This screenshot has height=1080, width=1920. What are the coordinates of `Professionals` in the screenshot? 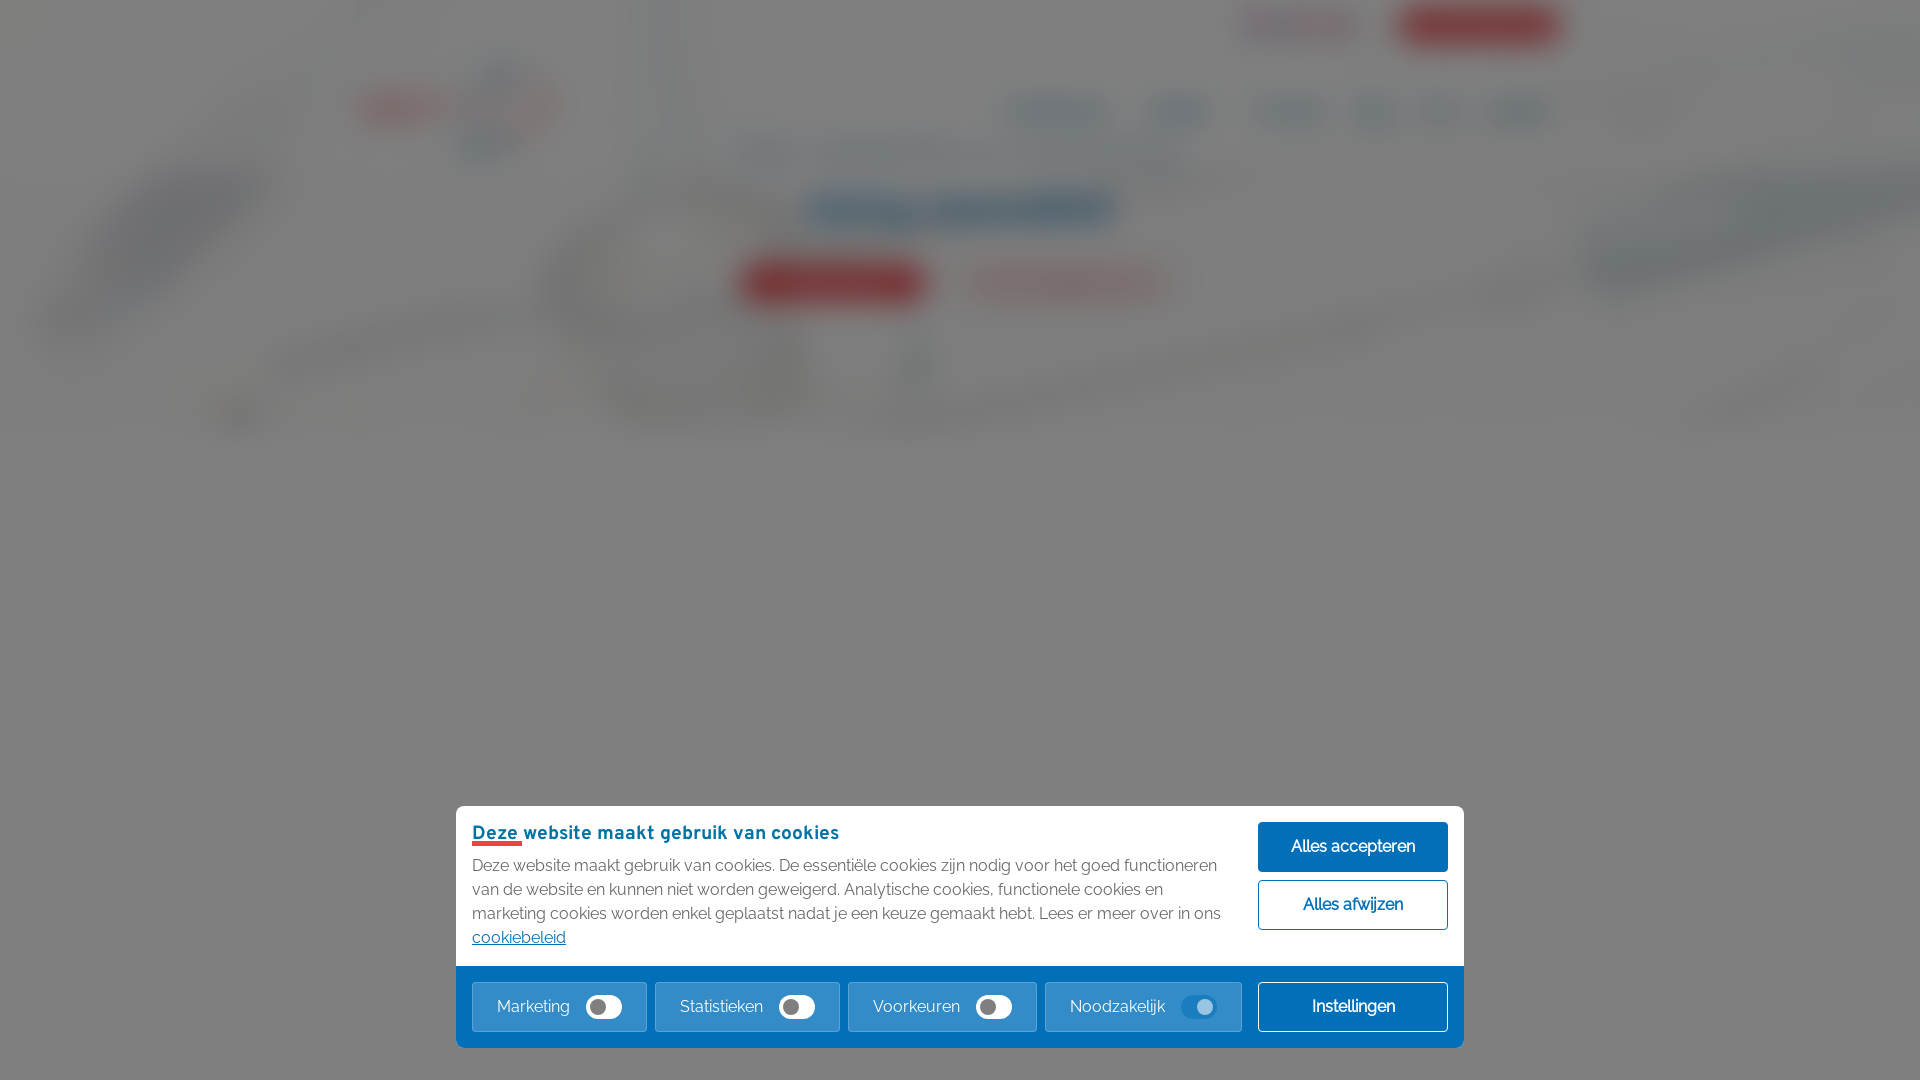 It's located at (1062, 111).